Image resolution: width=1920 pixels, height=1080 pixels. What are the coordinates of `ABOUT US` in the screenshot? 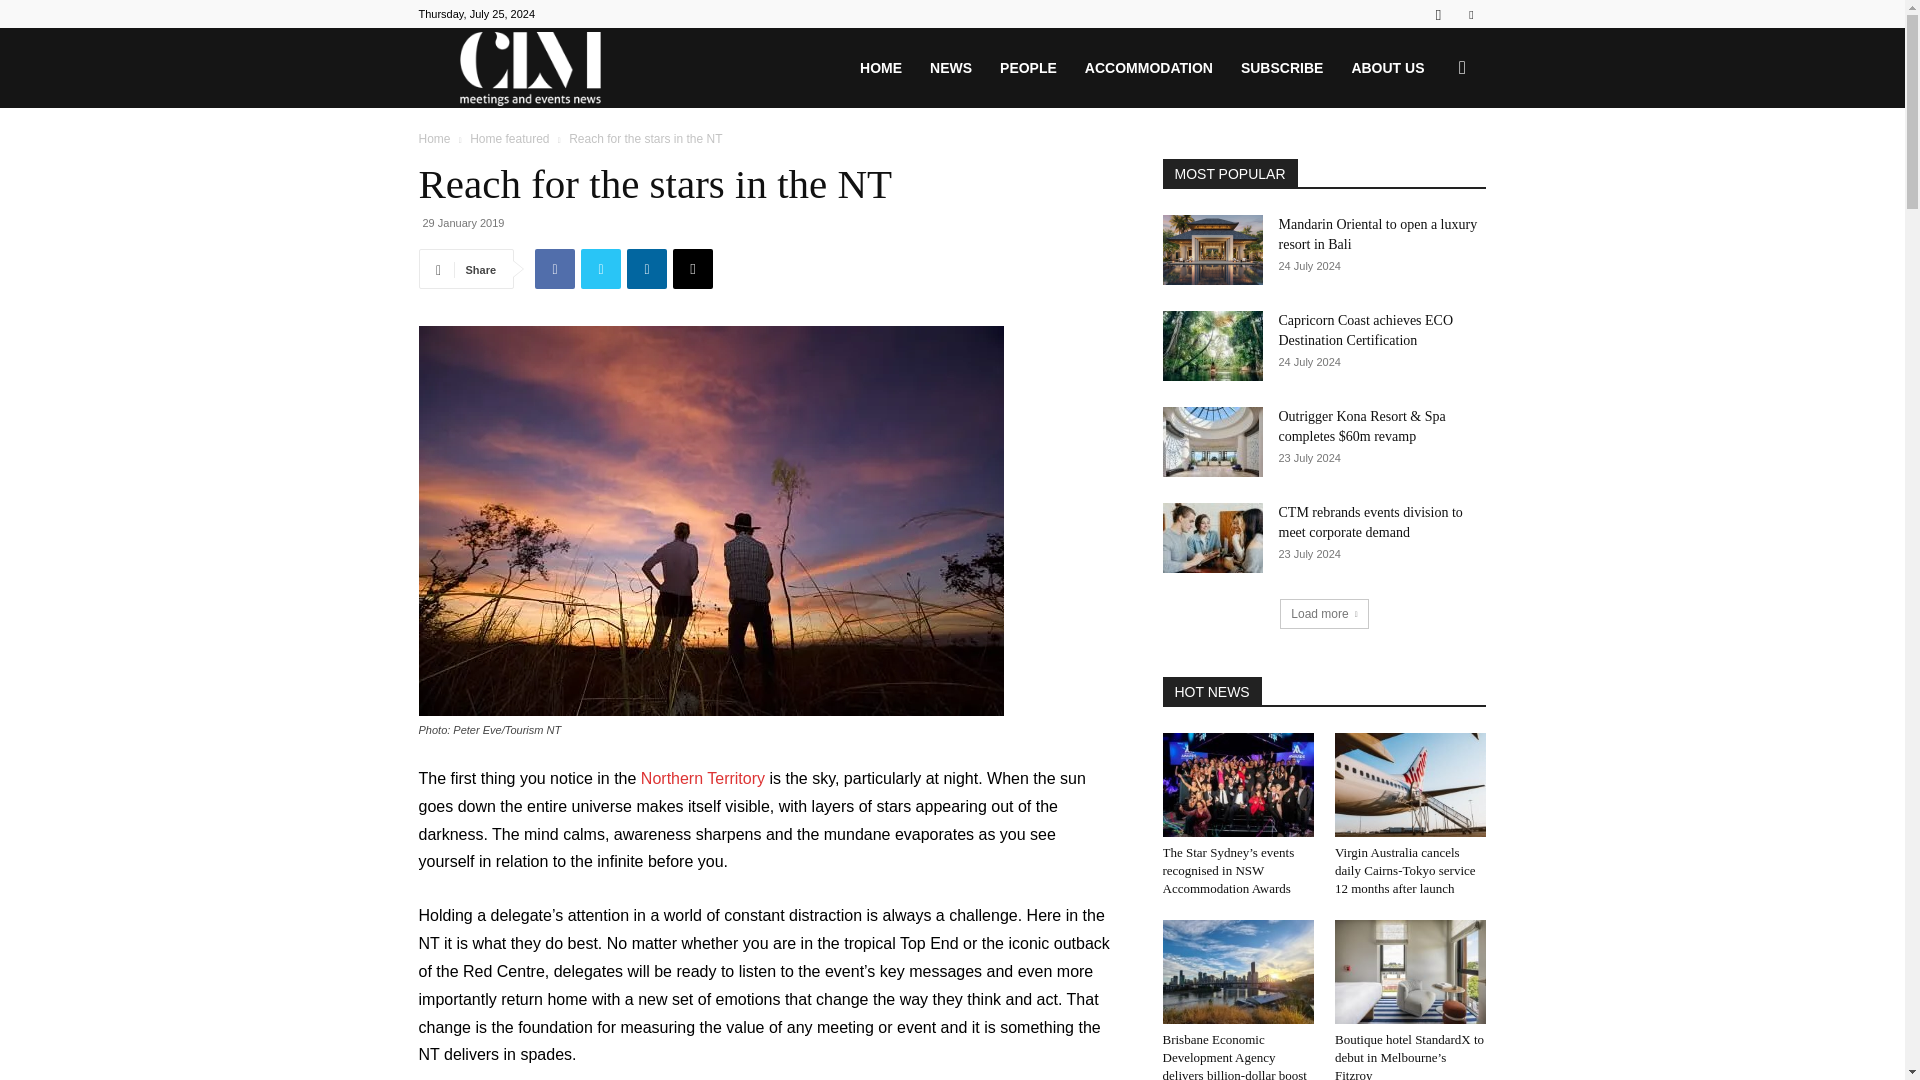 It's located at (1387, 68).